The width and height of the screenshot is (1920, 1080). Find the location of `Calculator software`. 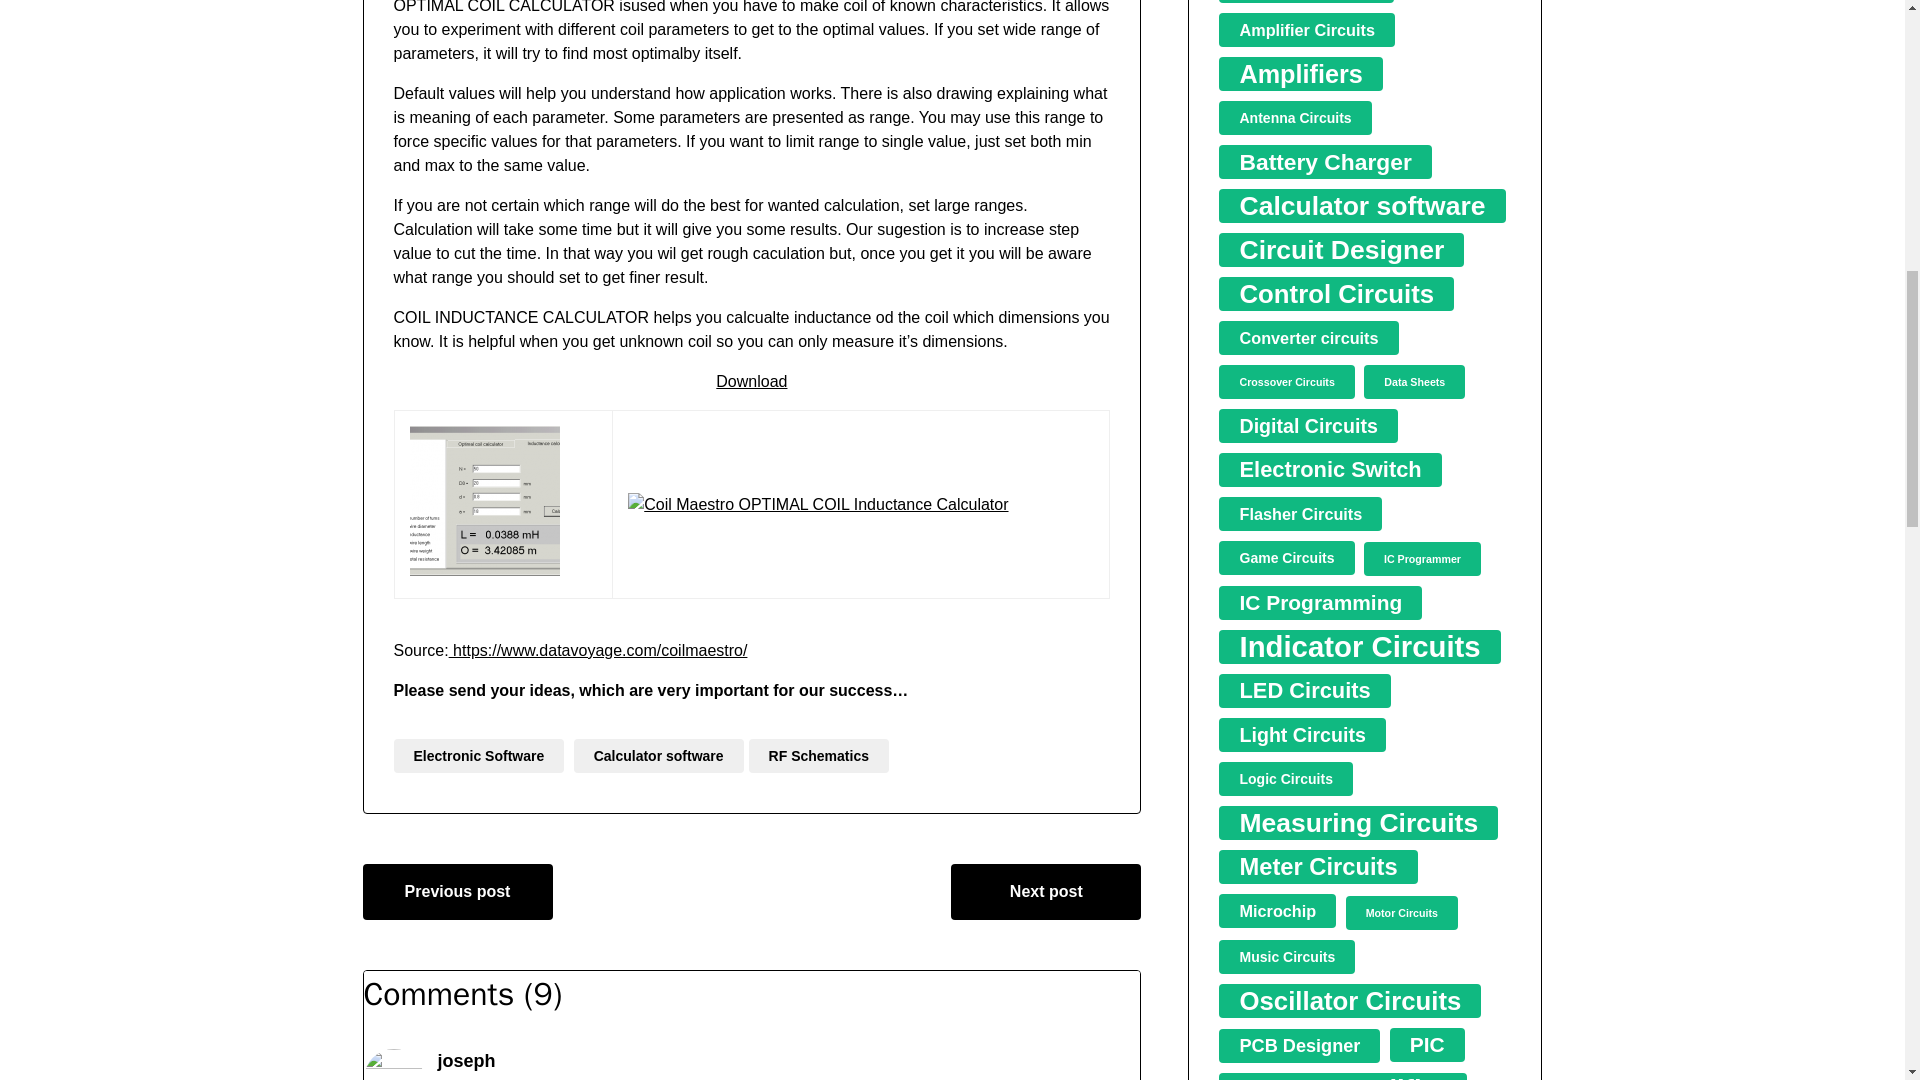

Calculator software is located at coordinates (659, 756).